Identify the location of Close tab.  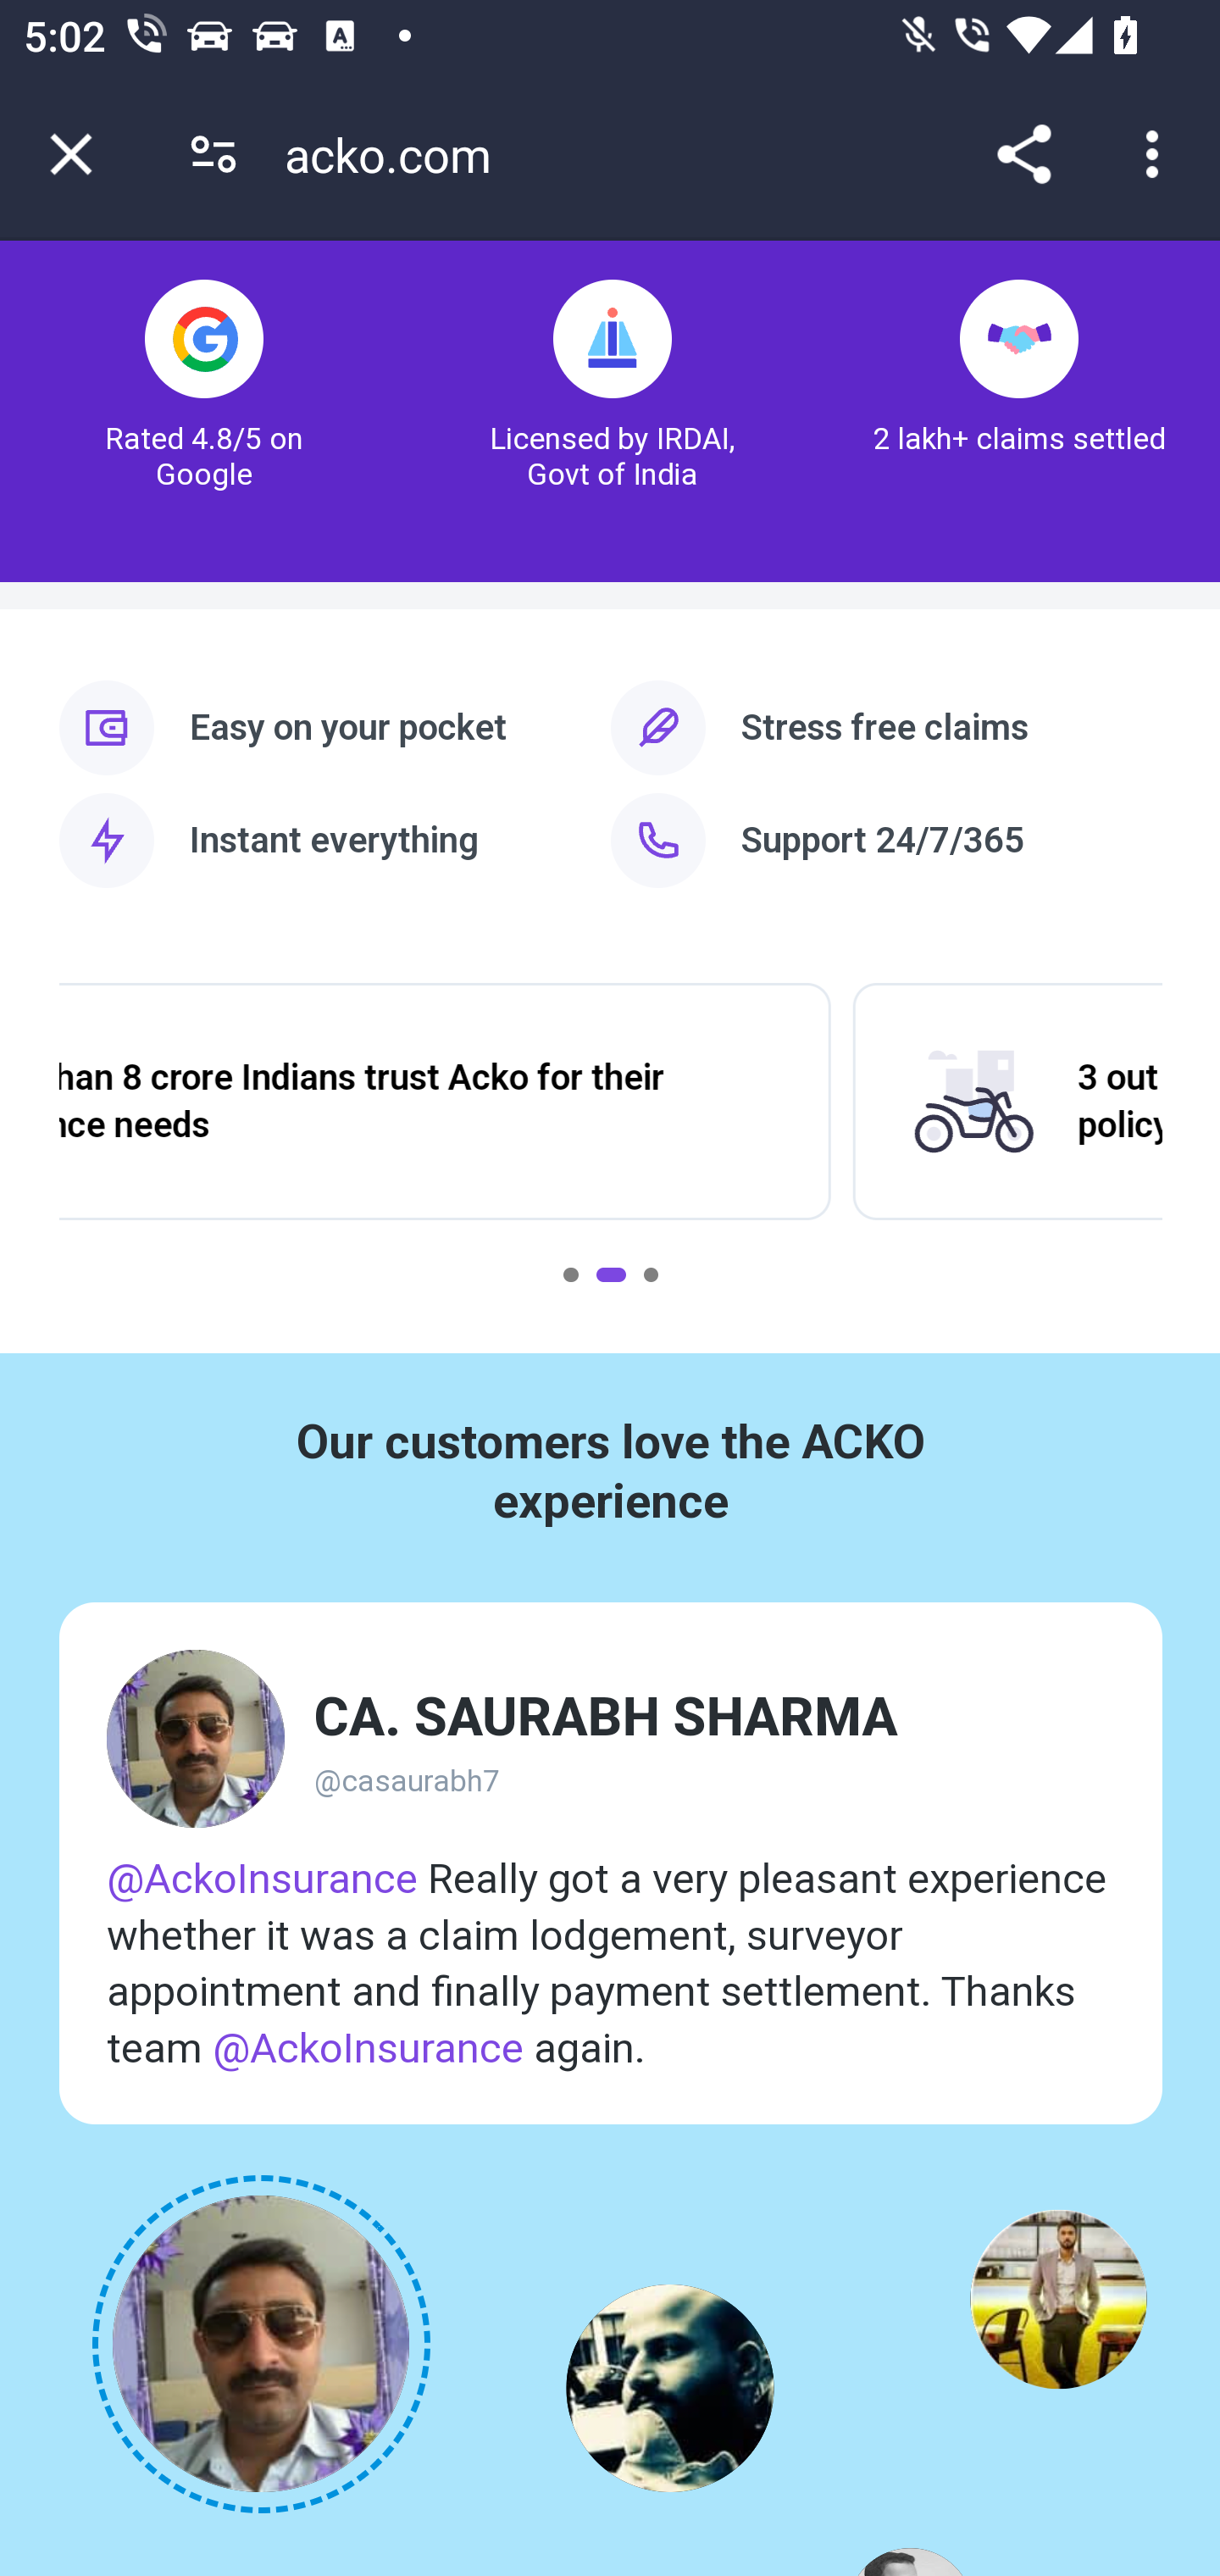
(71, 154).